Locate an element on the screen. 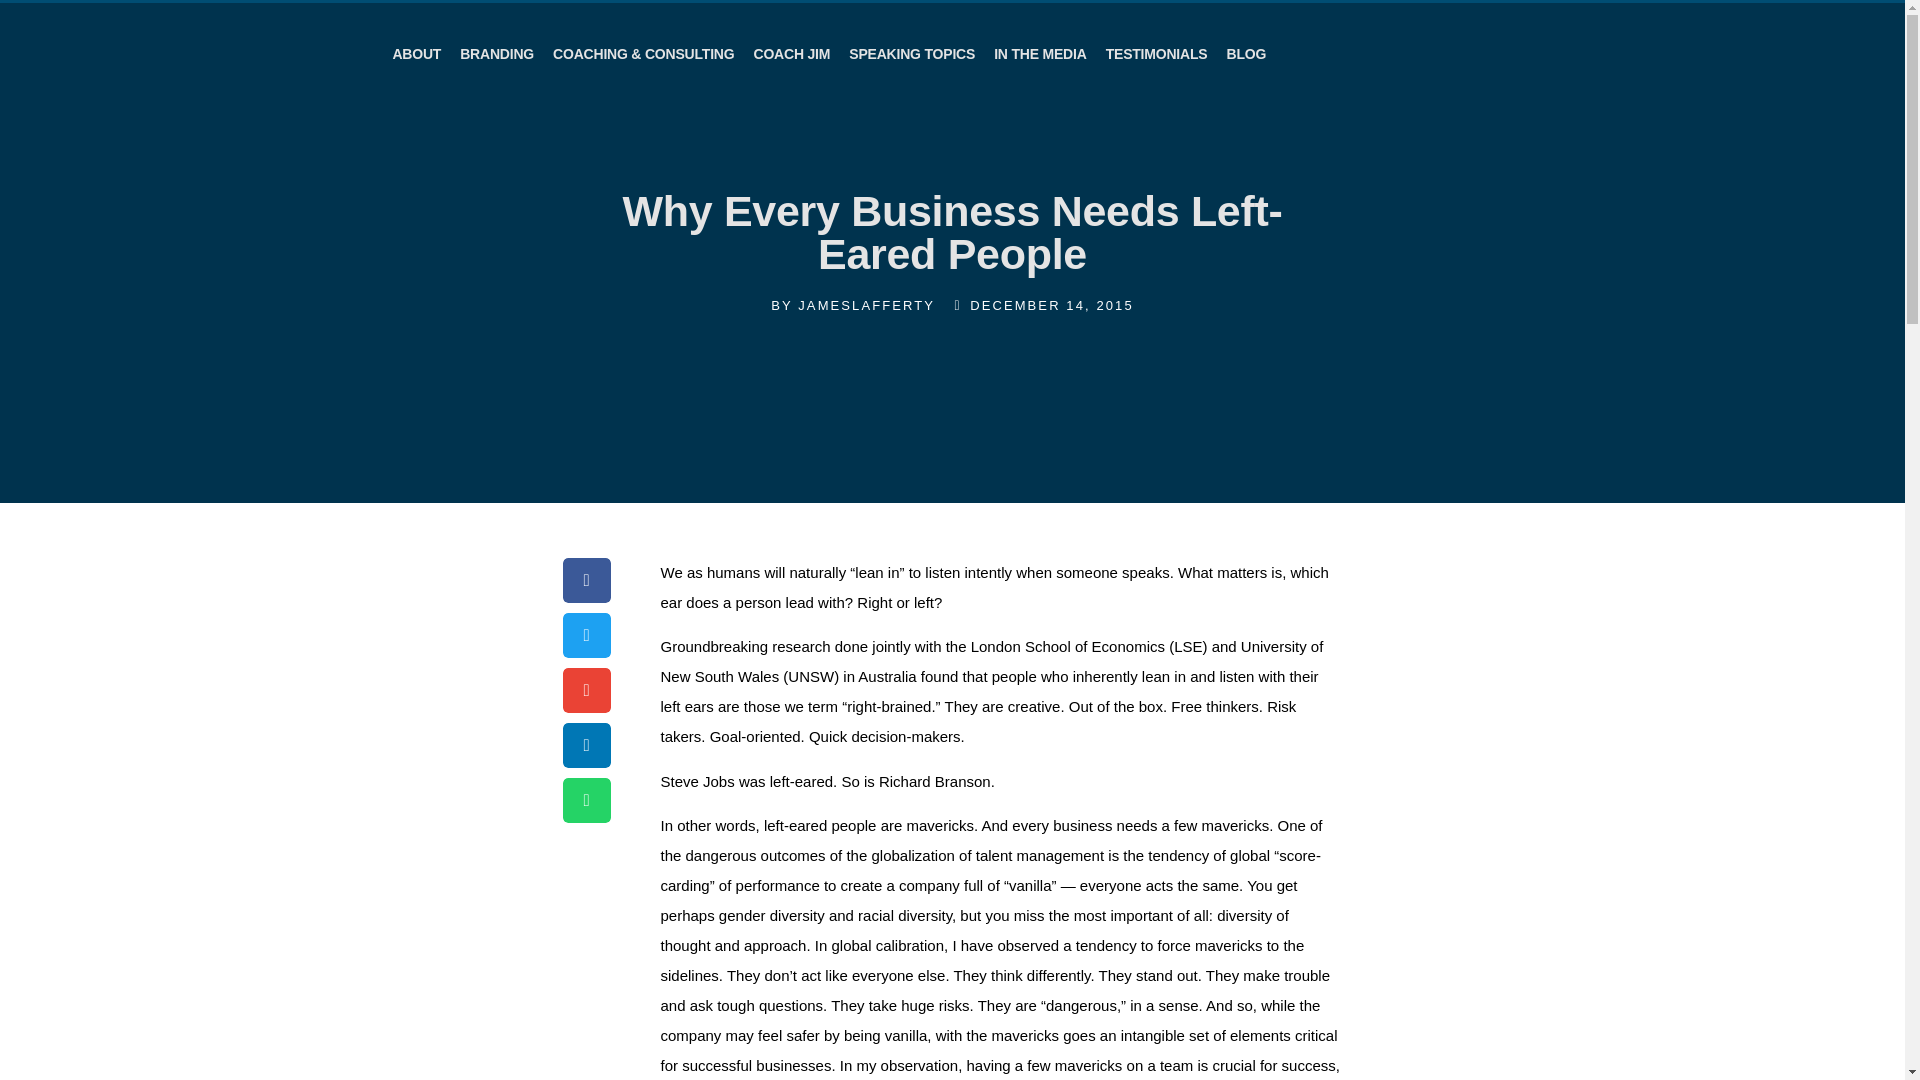 The width and height of the screenshot is (1920, 1080). IN THE MEDIA is located at coordinates (1040, 54).